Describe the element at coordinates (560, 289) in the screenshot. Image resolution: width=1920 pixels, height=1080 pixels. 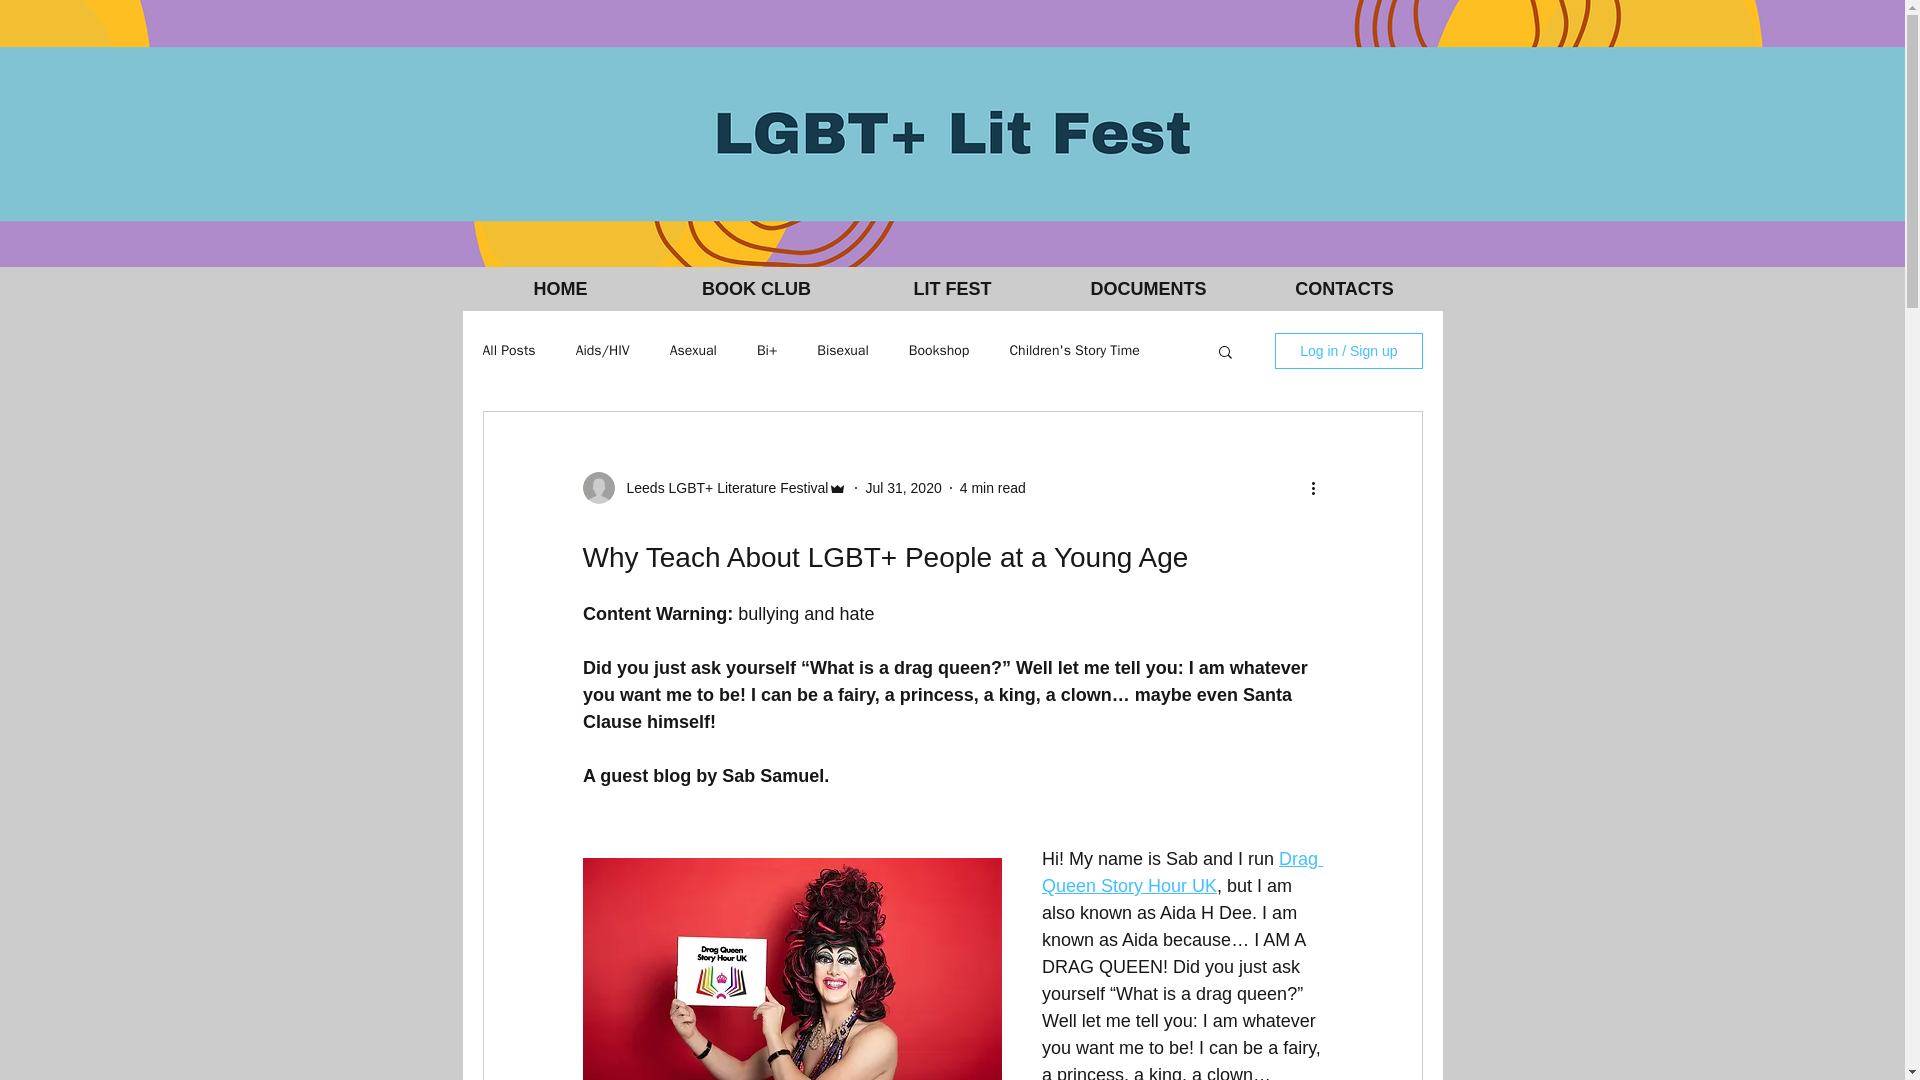
I see `HOME` at that location.